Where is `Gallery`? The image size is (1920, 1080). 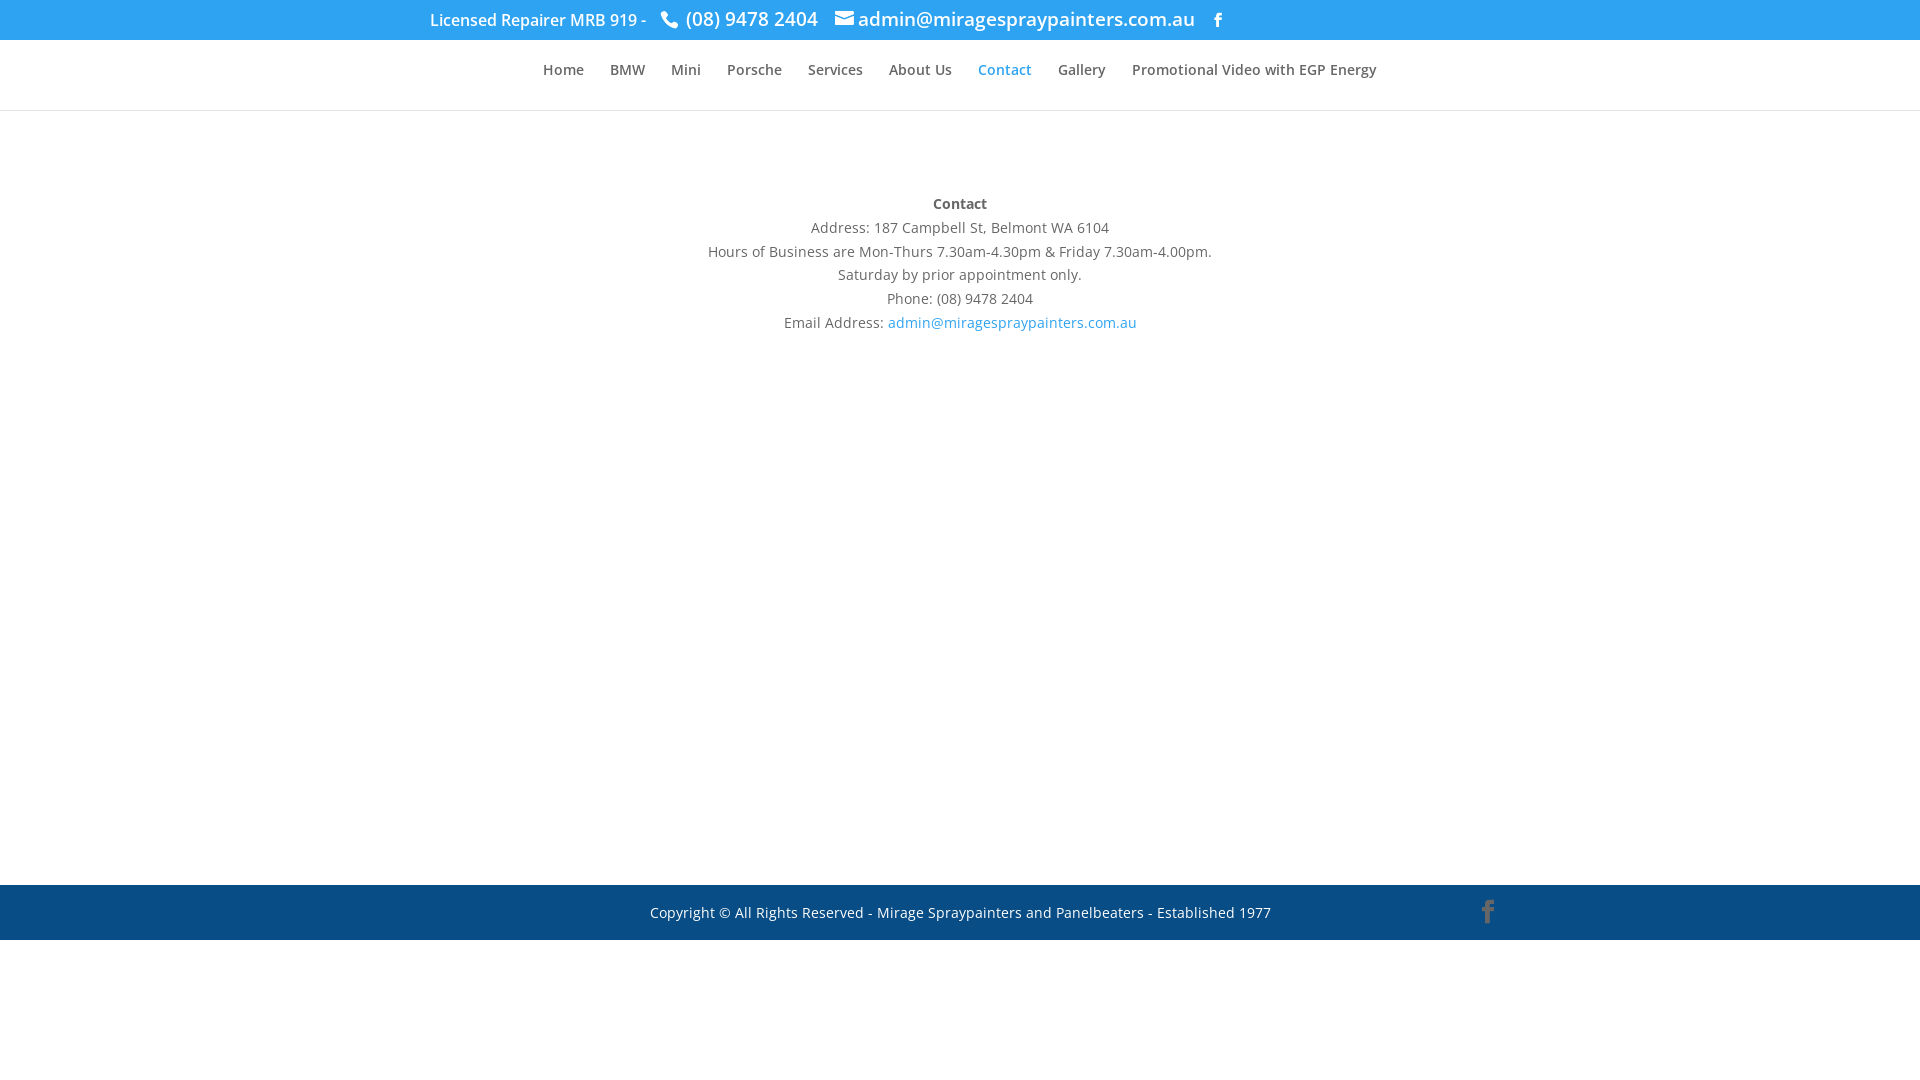
Gallery is located at coordinates (1082, 86).